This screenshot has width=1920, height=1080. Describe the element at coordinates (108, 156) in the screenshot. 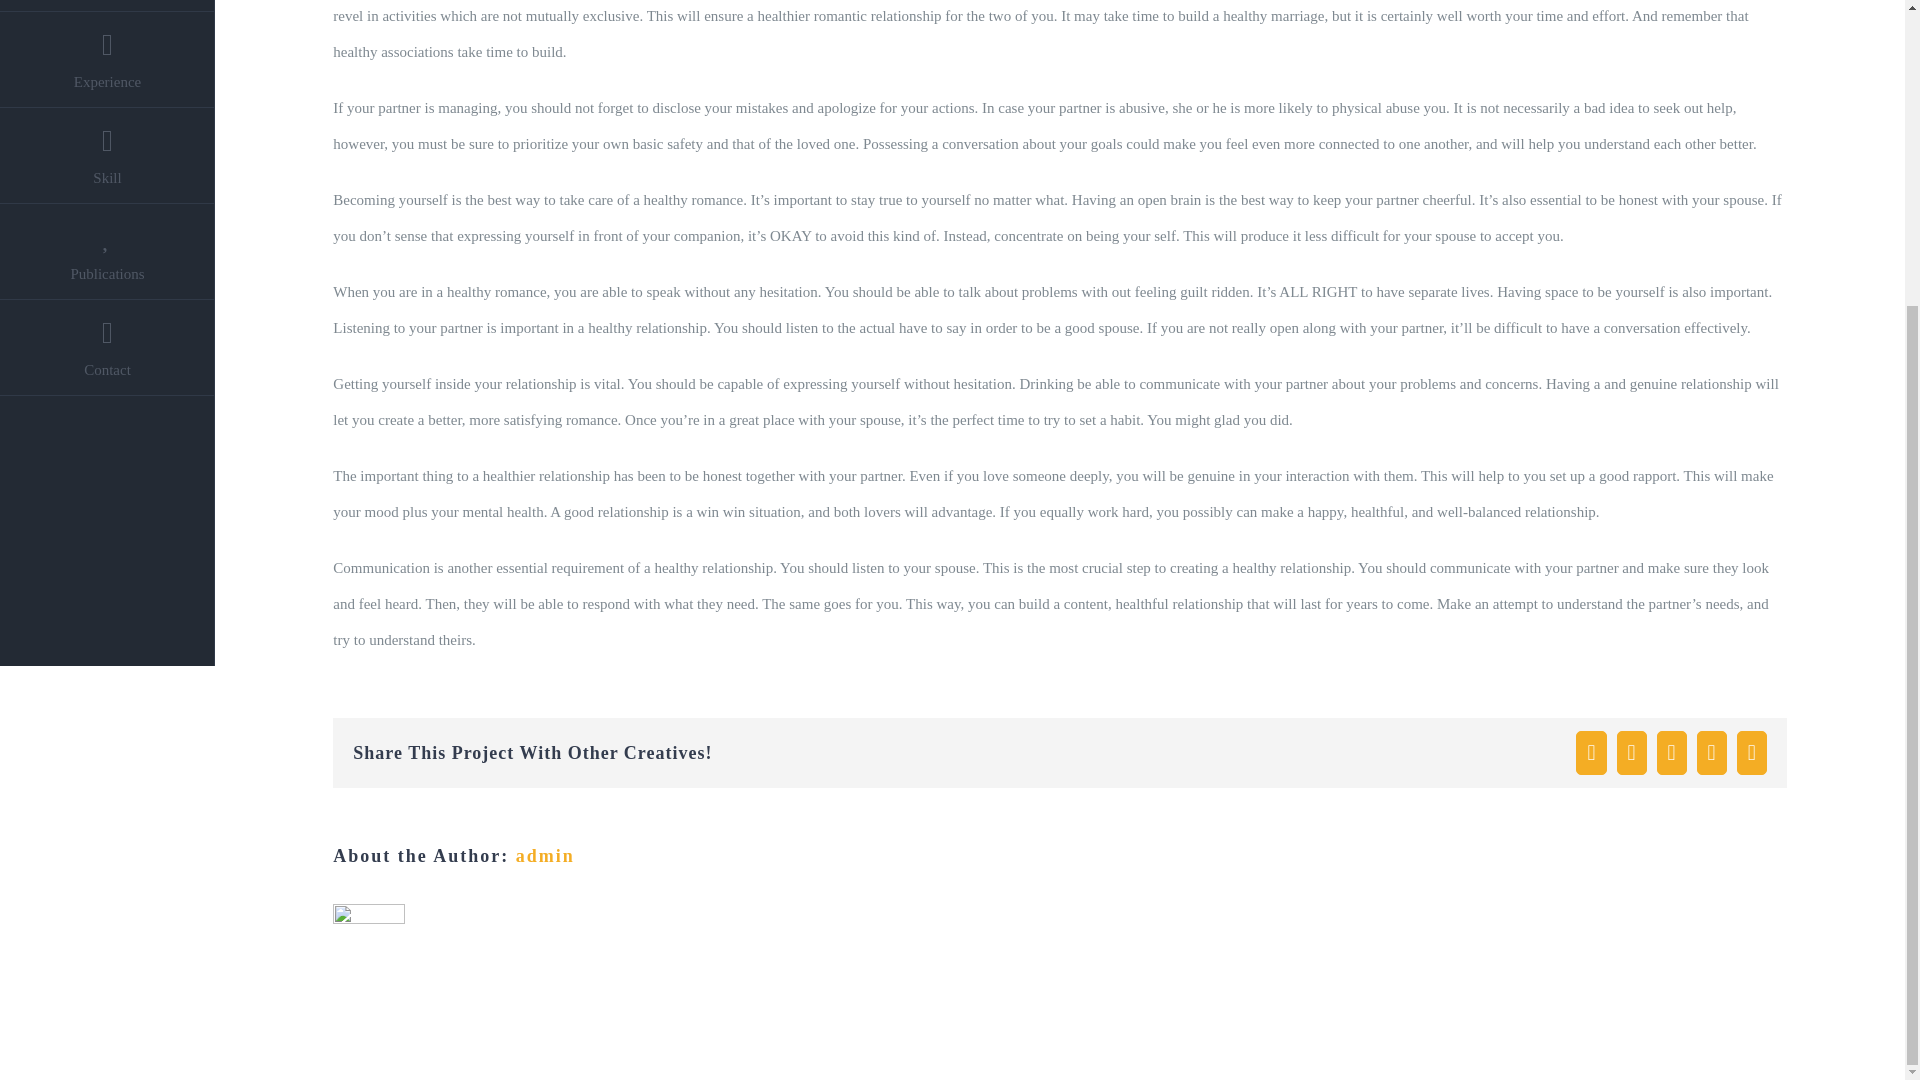

I see `Skill` at that location.